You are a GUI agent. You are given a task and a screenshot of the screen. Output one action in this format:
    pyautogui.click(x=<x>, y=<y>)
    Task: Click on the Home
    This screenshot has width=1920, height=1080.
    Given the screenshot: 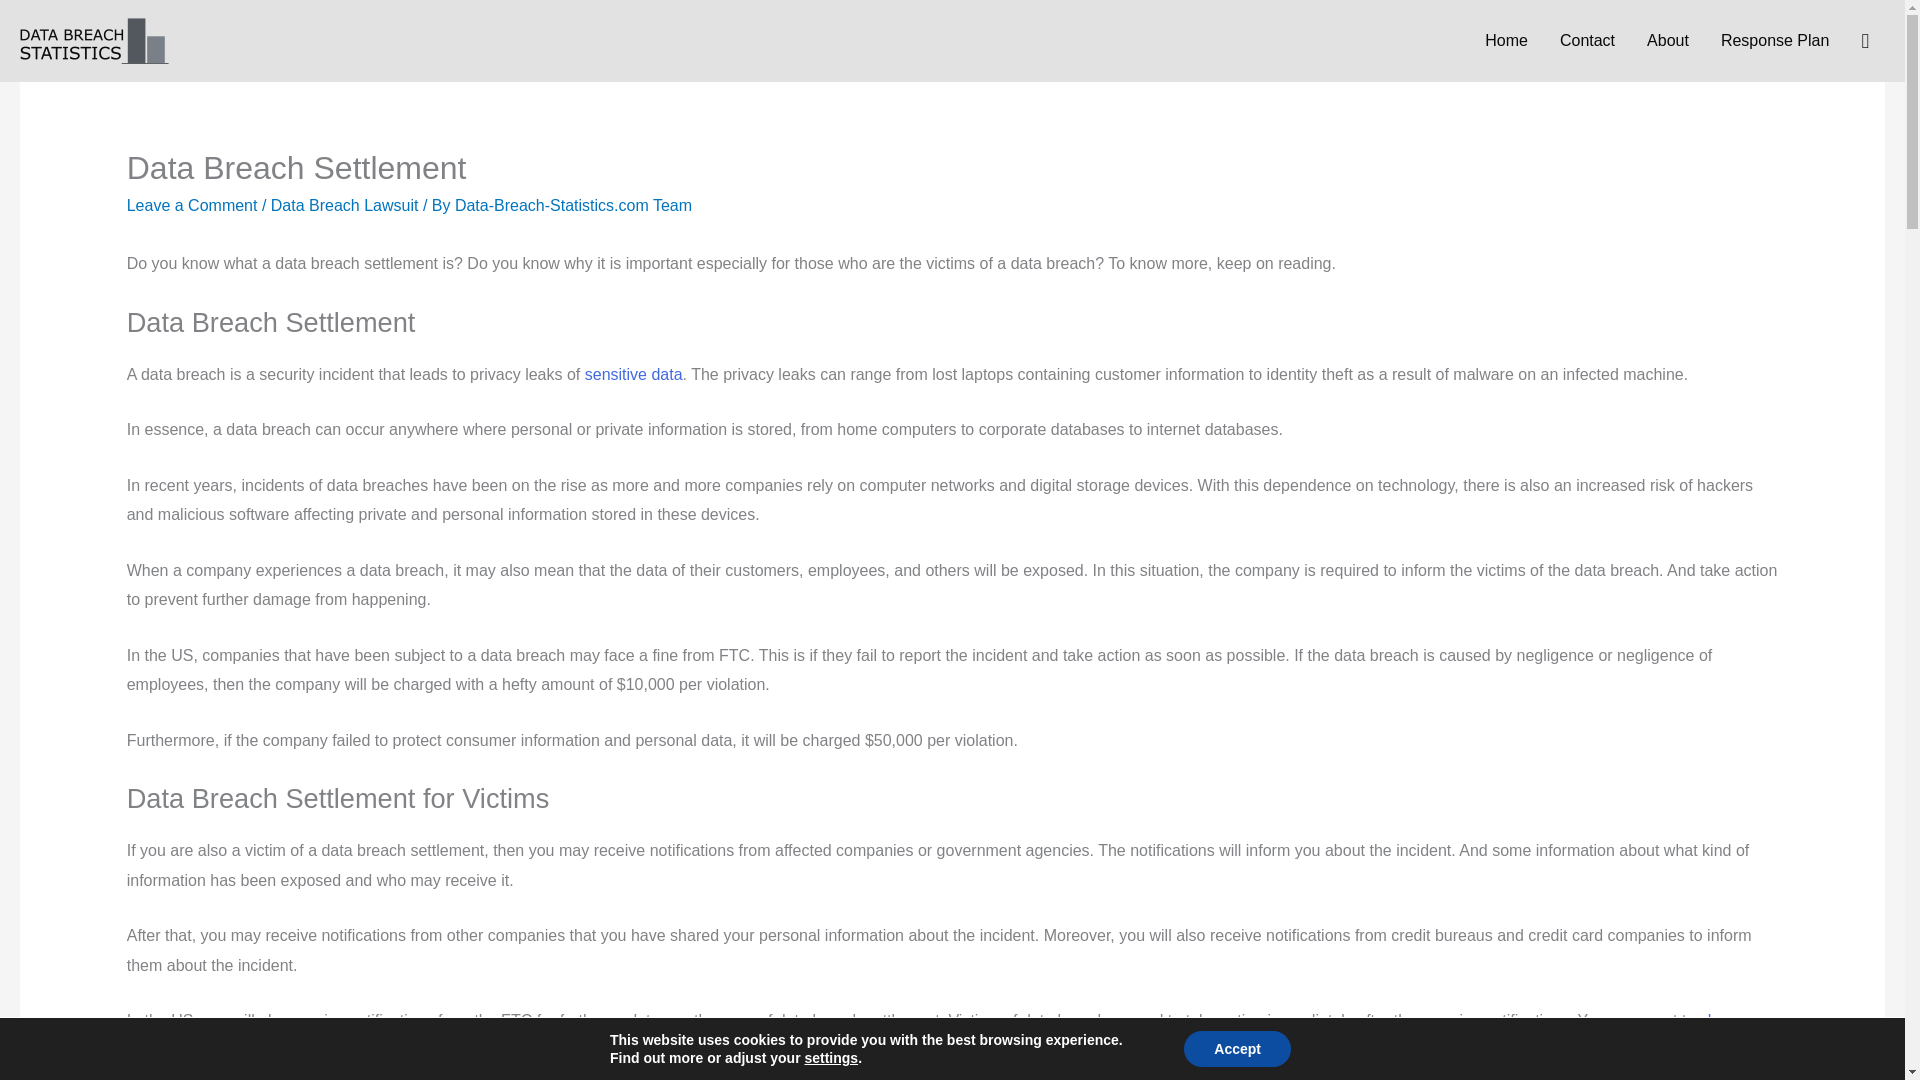 What is the action you would take?
    pyautogui.click(x=1506, y=41)
    